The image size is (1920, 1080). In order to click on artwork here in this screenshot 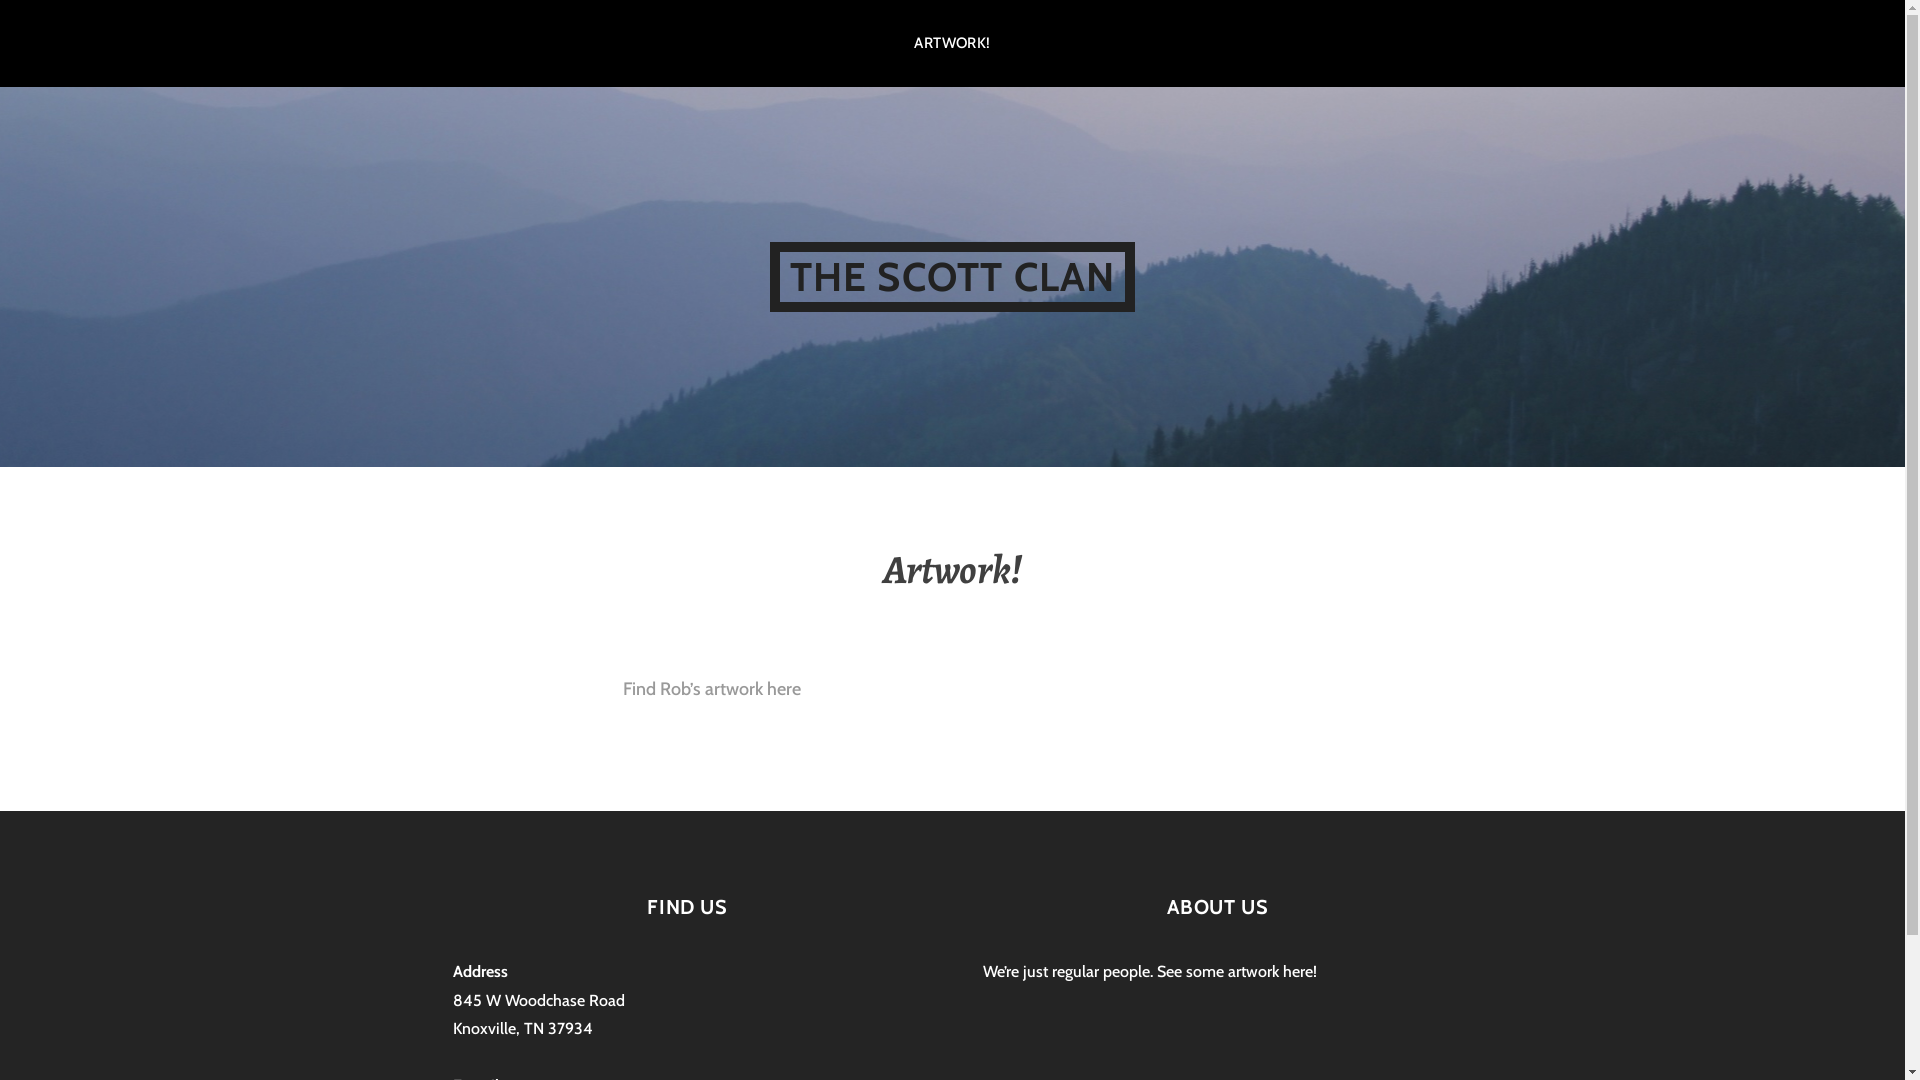, I will do `click(1270, 972)`.